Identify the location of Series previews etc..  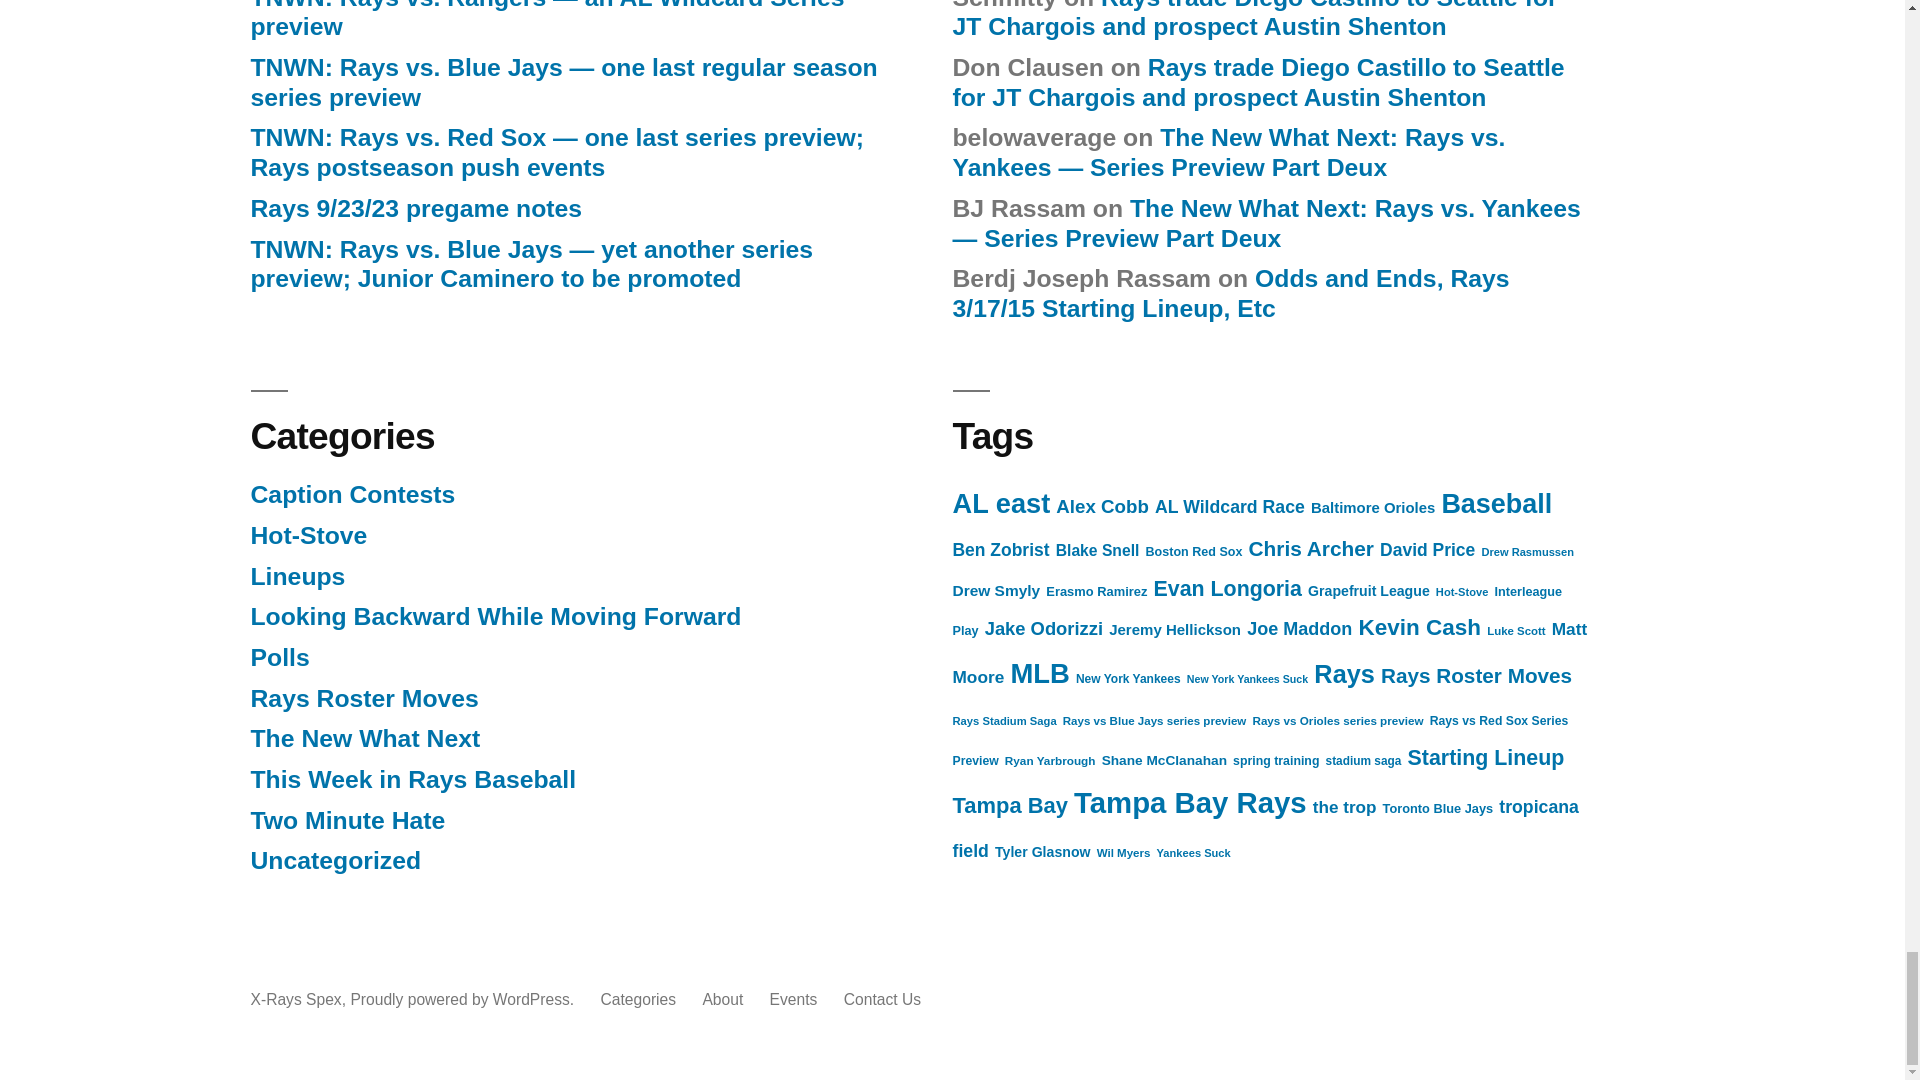
(364, 738).